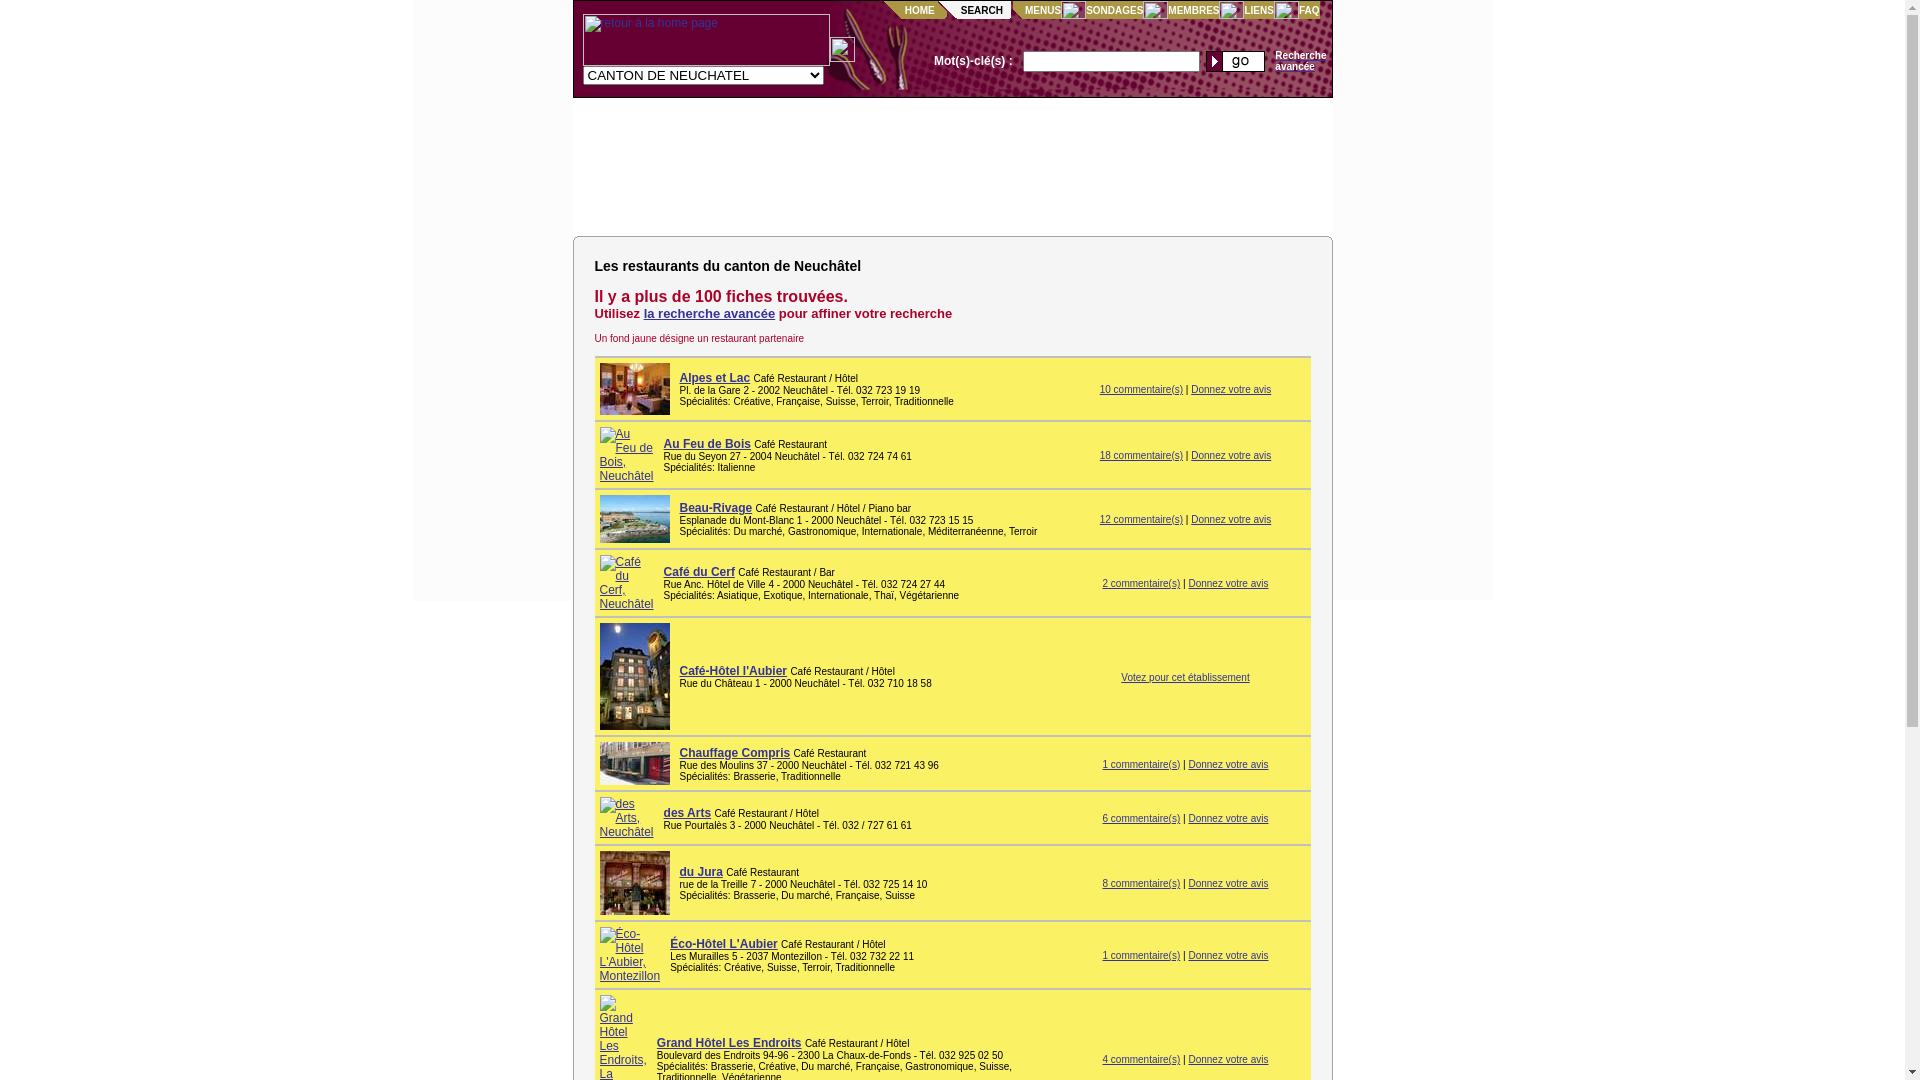 This screenshot has width=1920, height=1080. Describe the element at coordinates (1142, 520) in the screenshot. I see `12 commentaire(s)` at that location.